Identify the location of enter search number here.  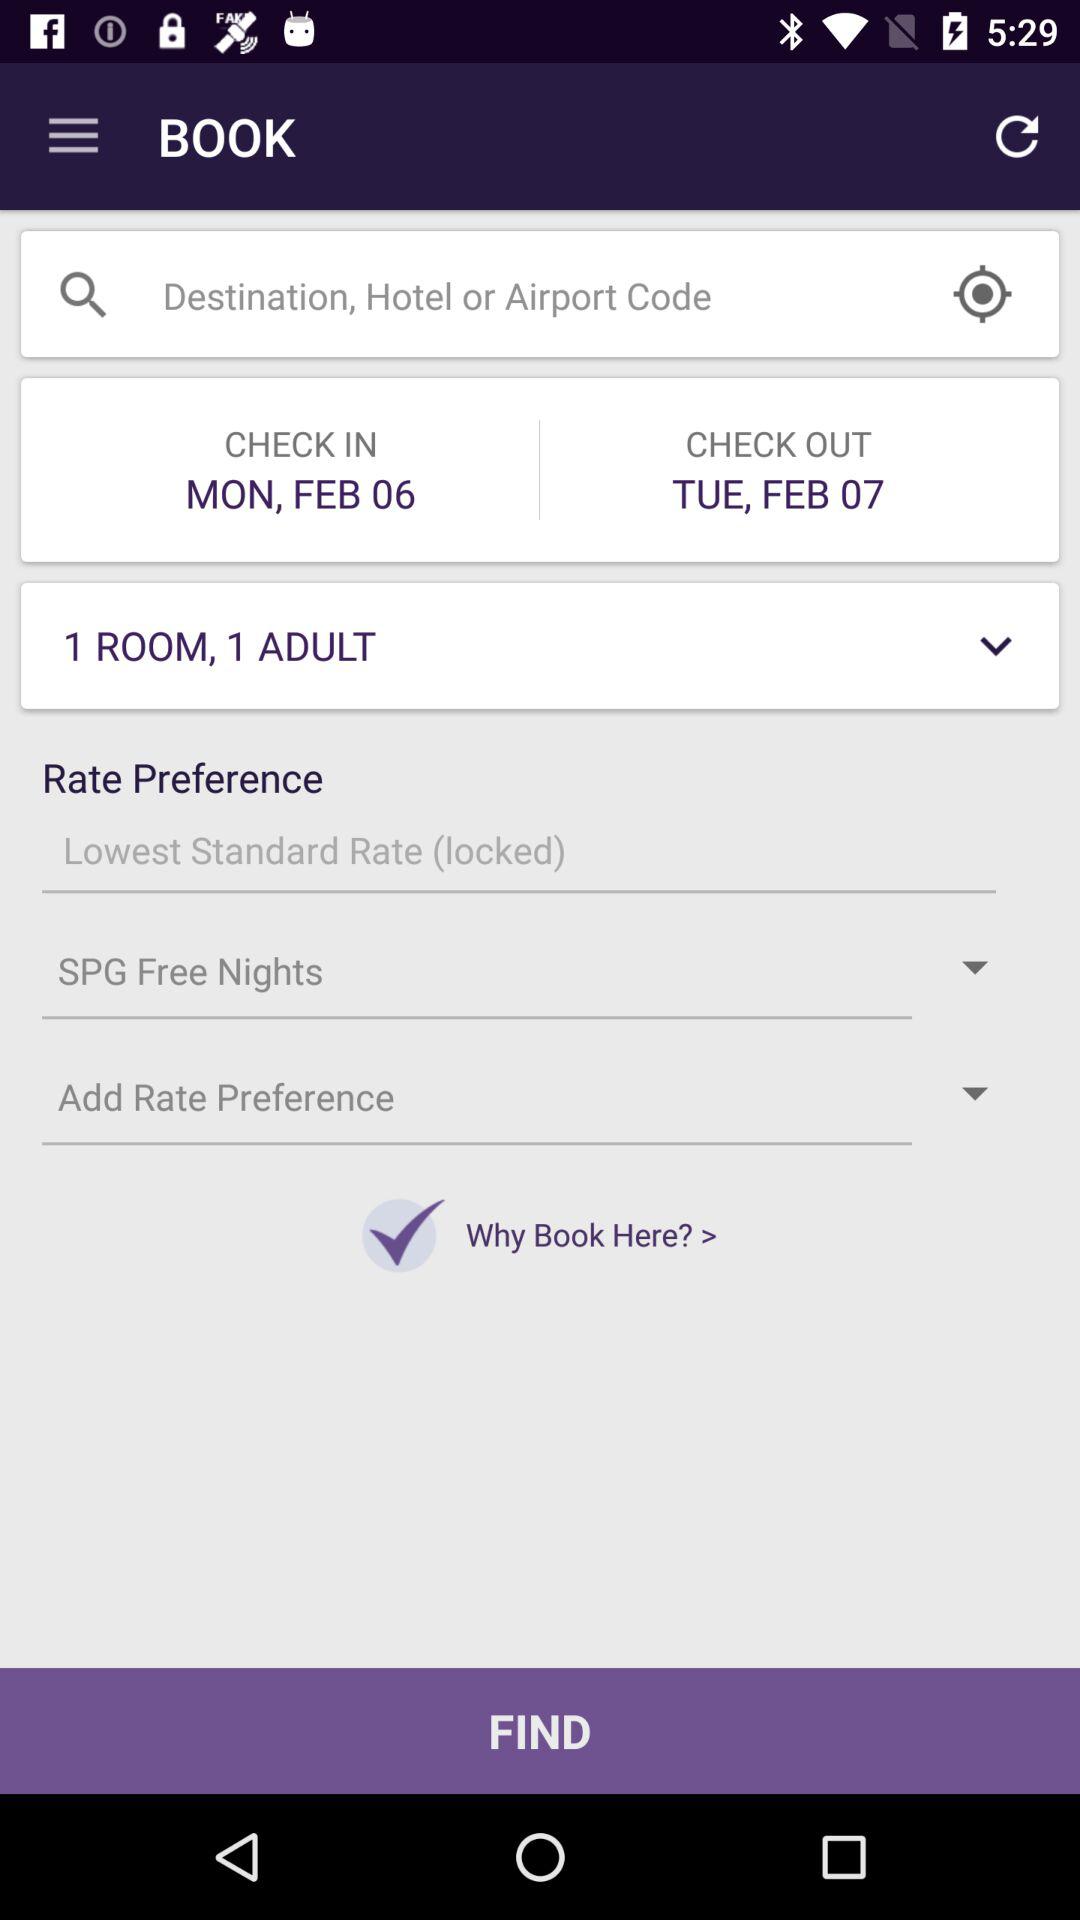
(490, 294).